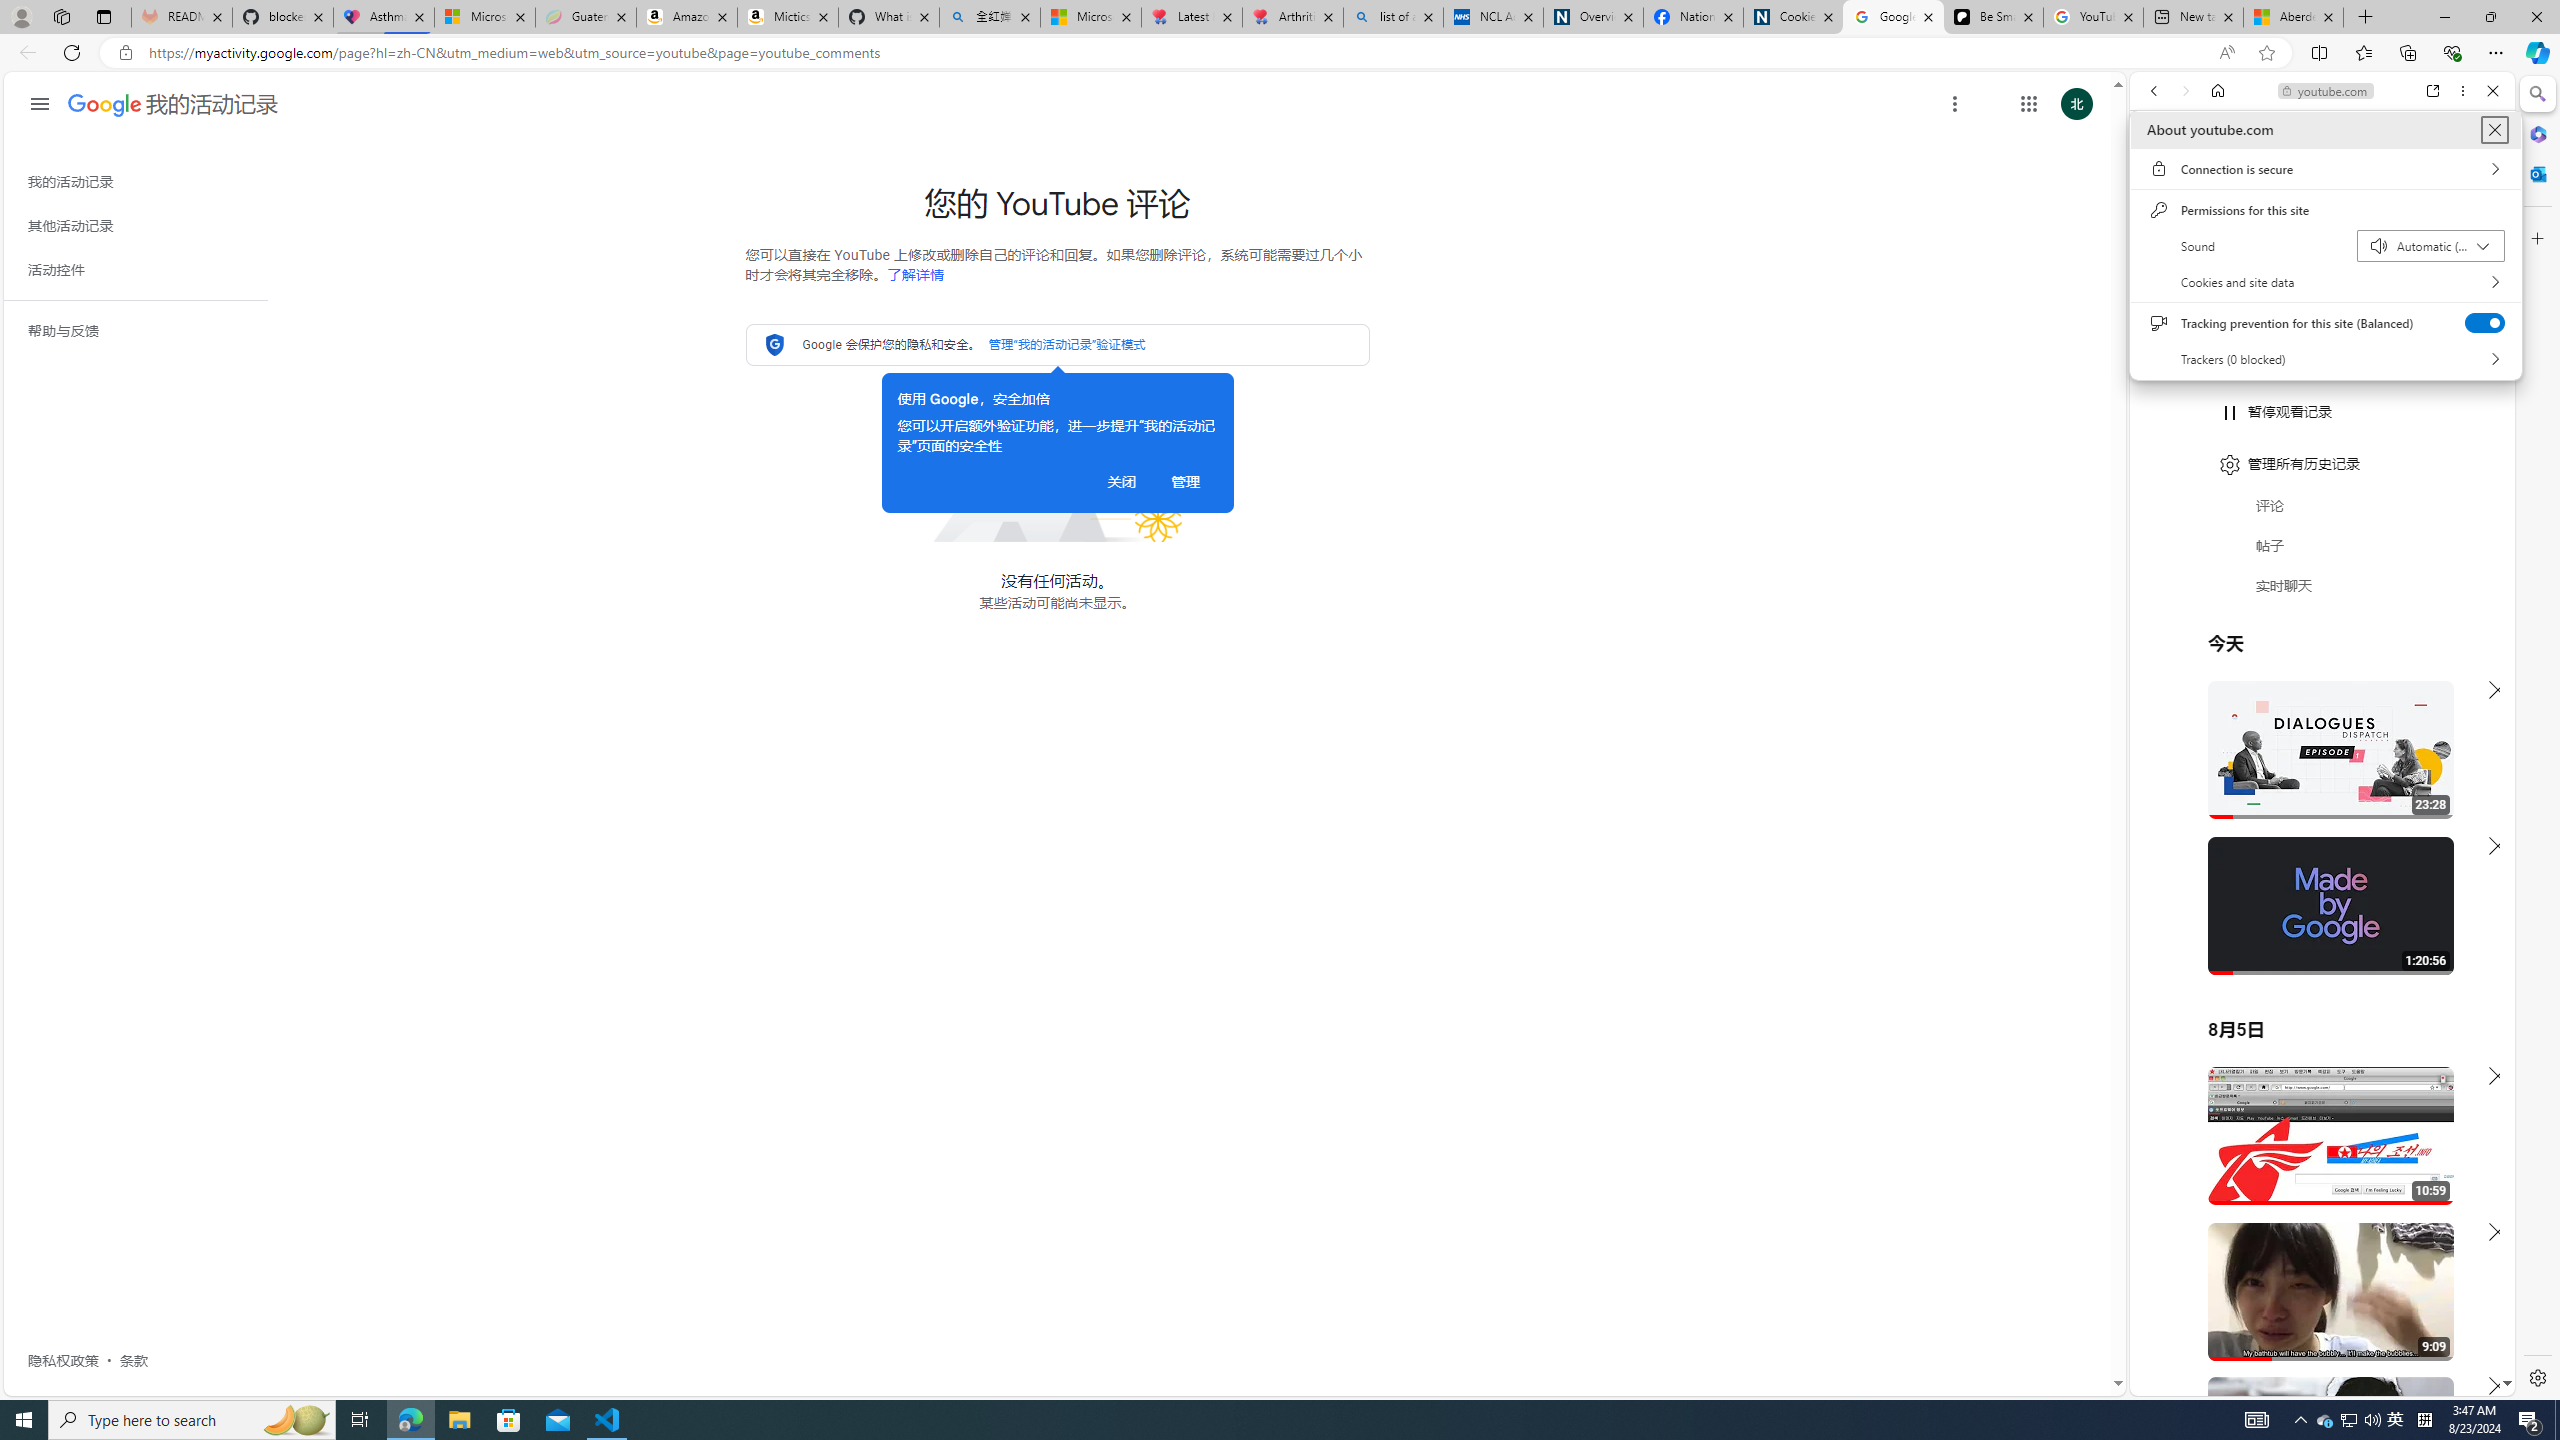 The height and width of the screenshot is (1440, 2560). What do you see at coordinates (459, 1420) in the screenshot?
I see `Trackers (0 blocked)` at bounding box center [459, 1420].